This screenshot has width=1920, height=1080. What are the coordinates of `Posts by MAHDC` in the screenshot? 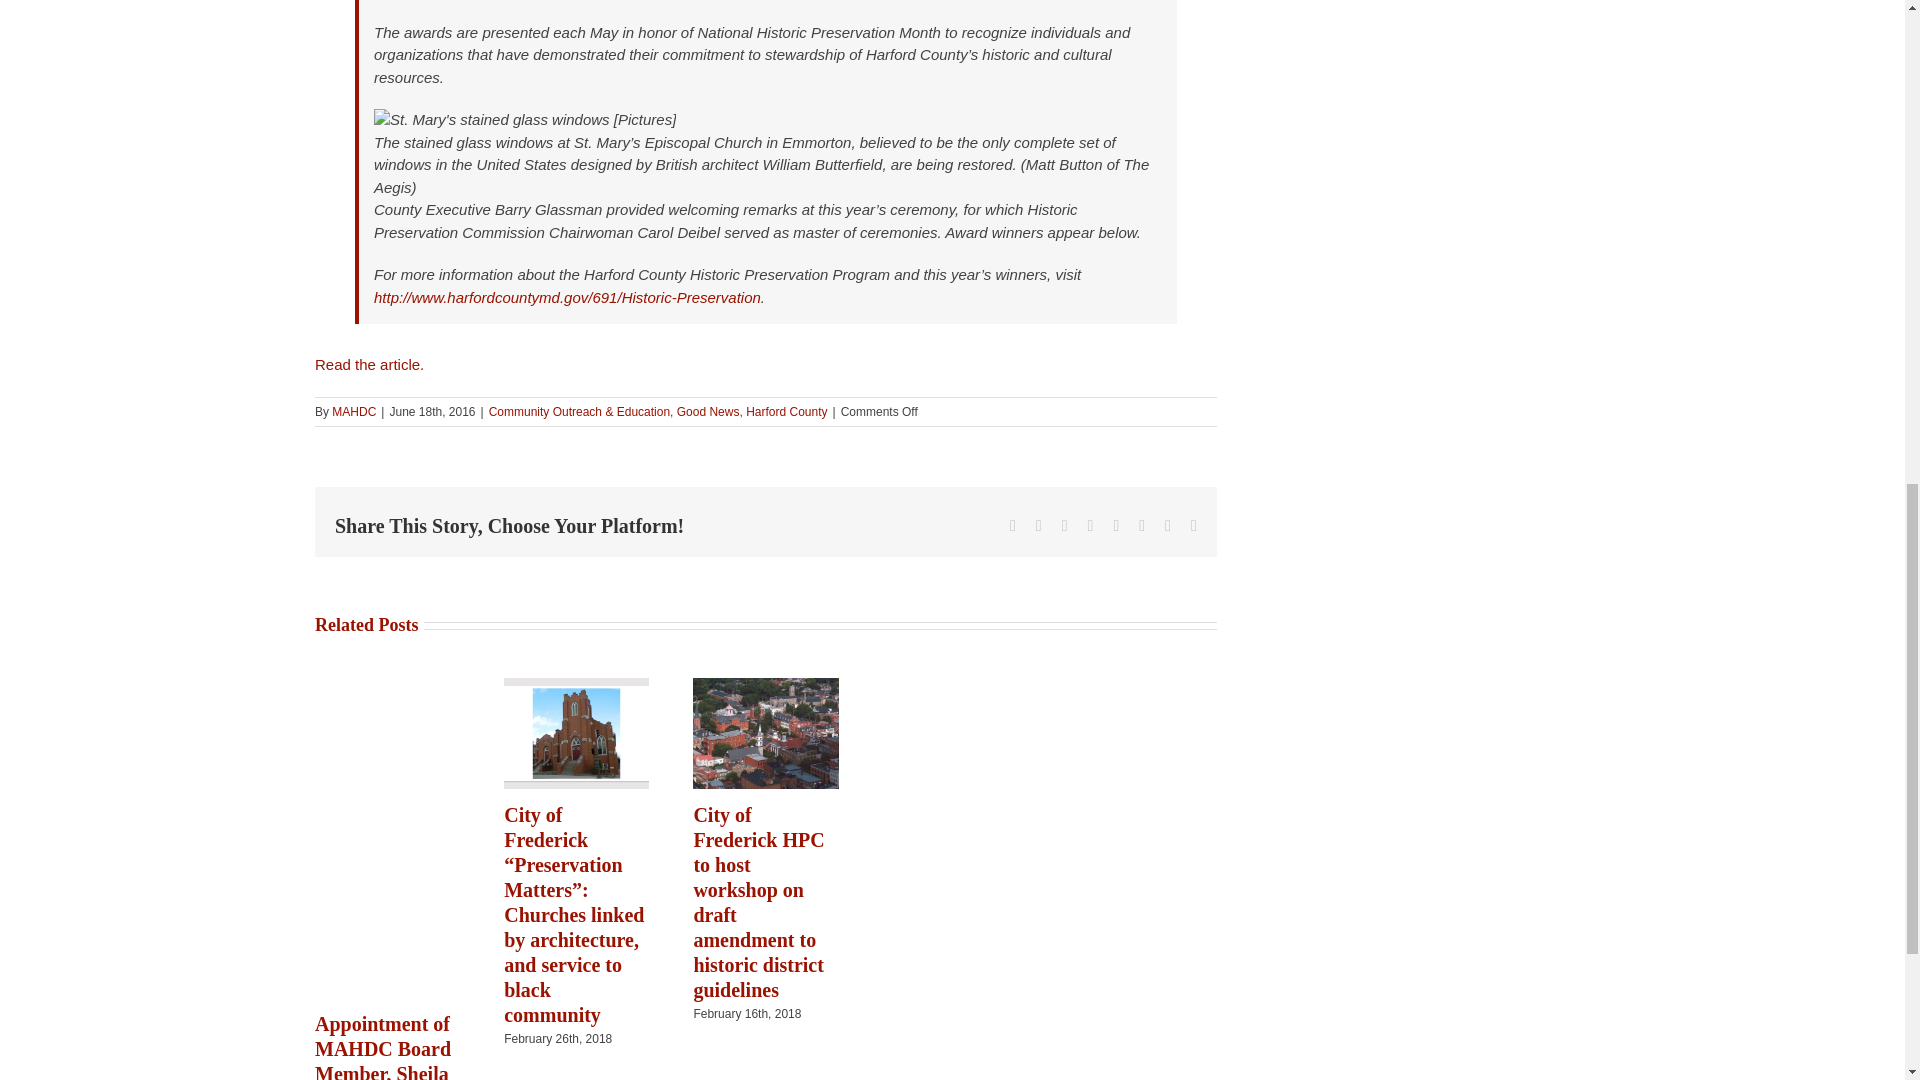 It's located at (354, 412).